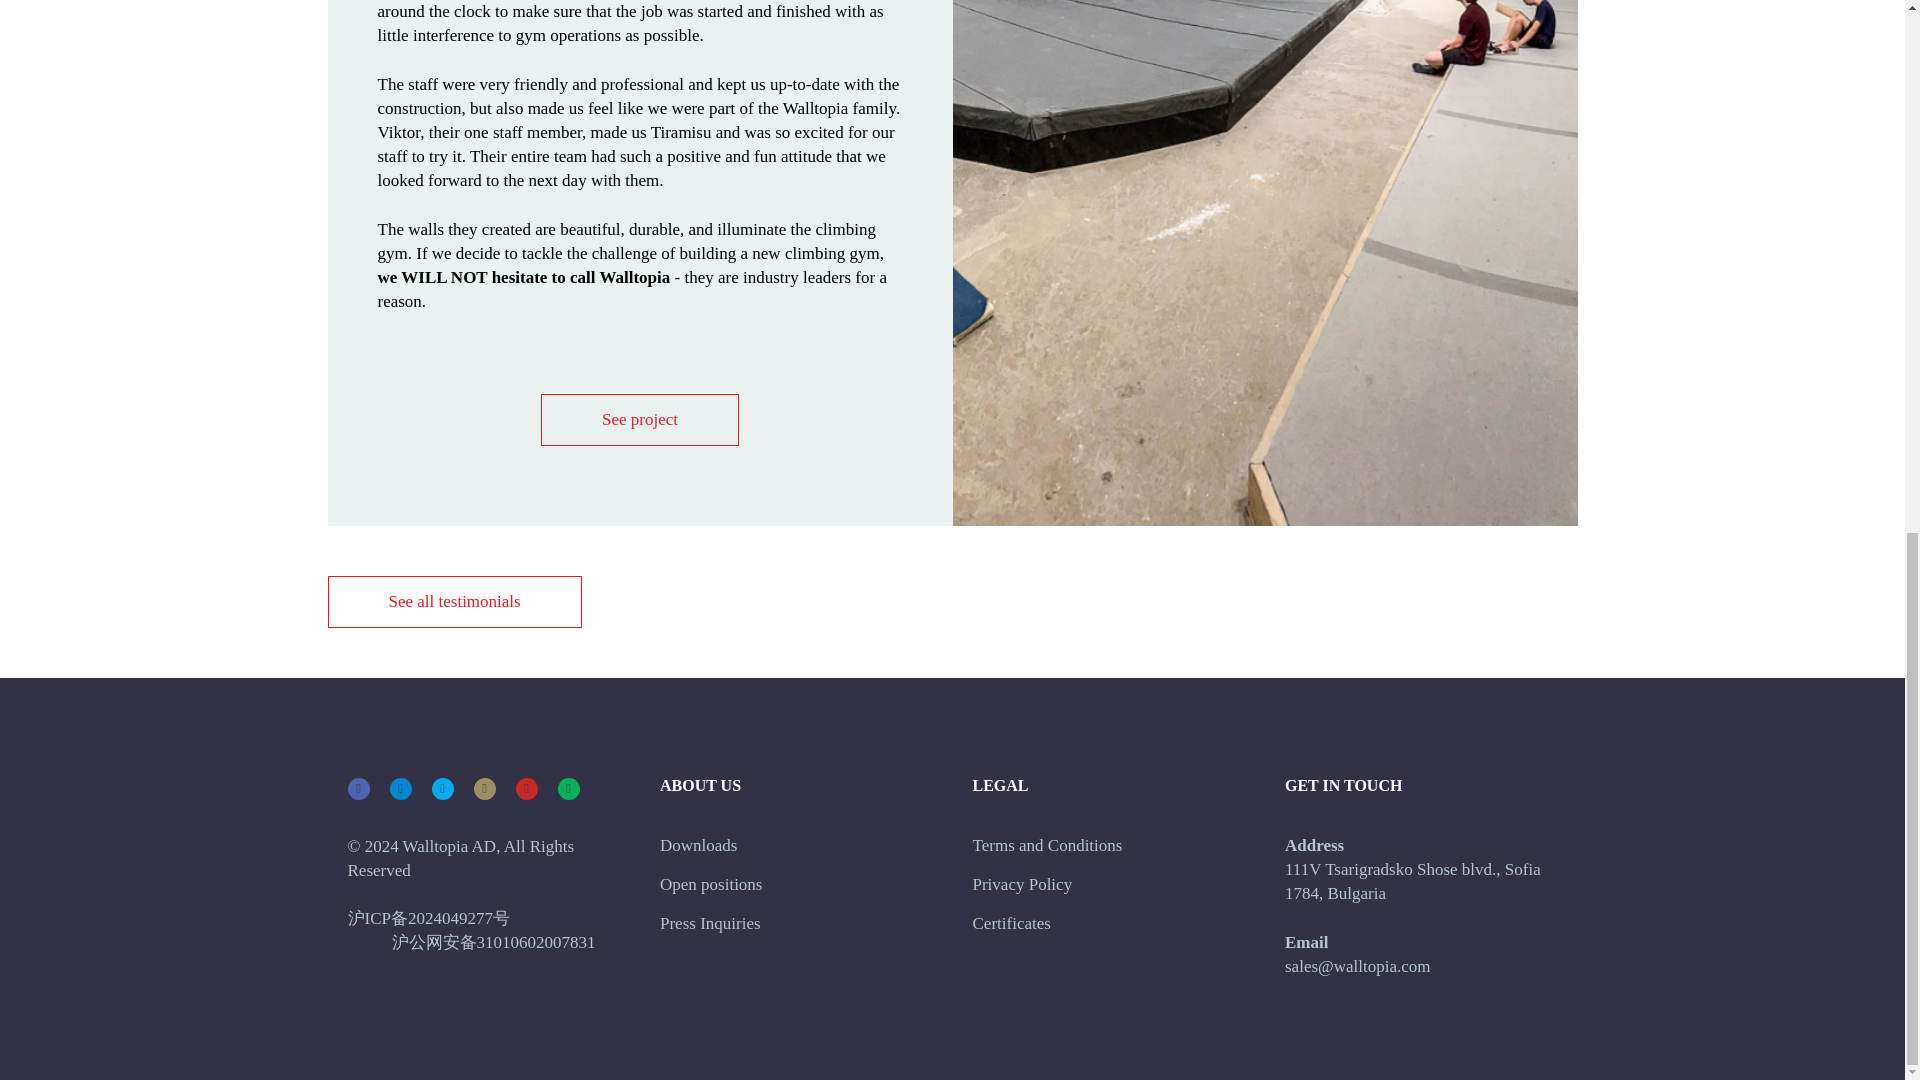 The image size is (1920, 1080). Describe the element at coordinates (526, 788) in the screenshot. I see `YouTube` at that location.